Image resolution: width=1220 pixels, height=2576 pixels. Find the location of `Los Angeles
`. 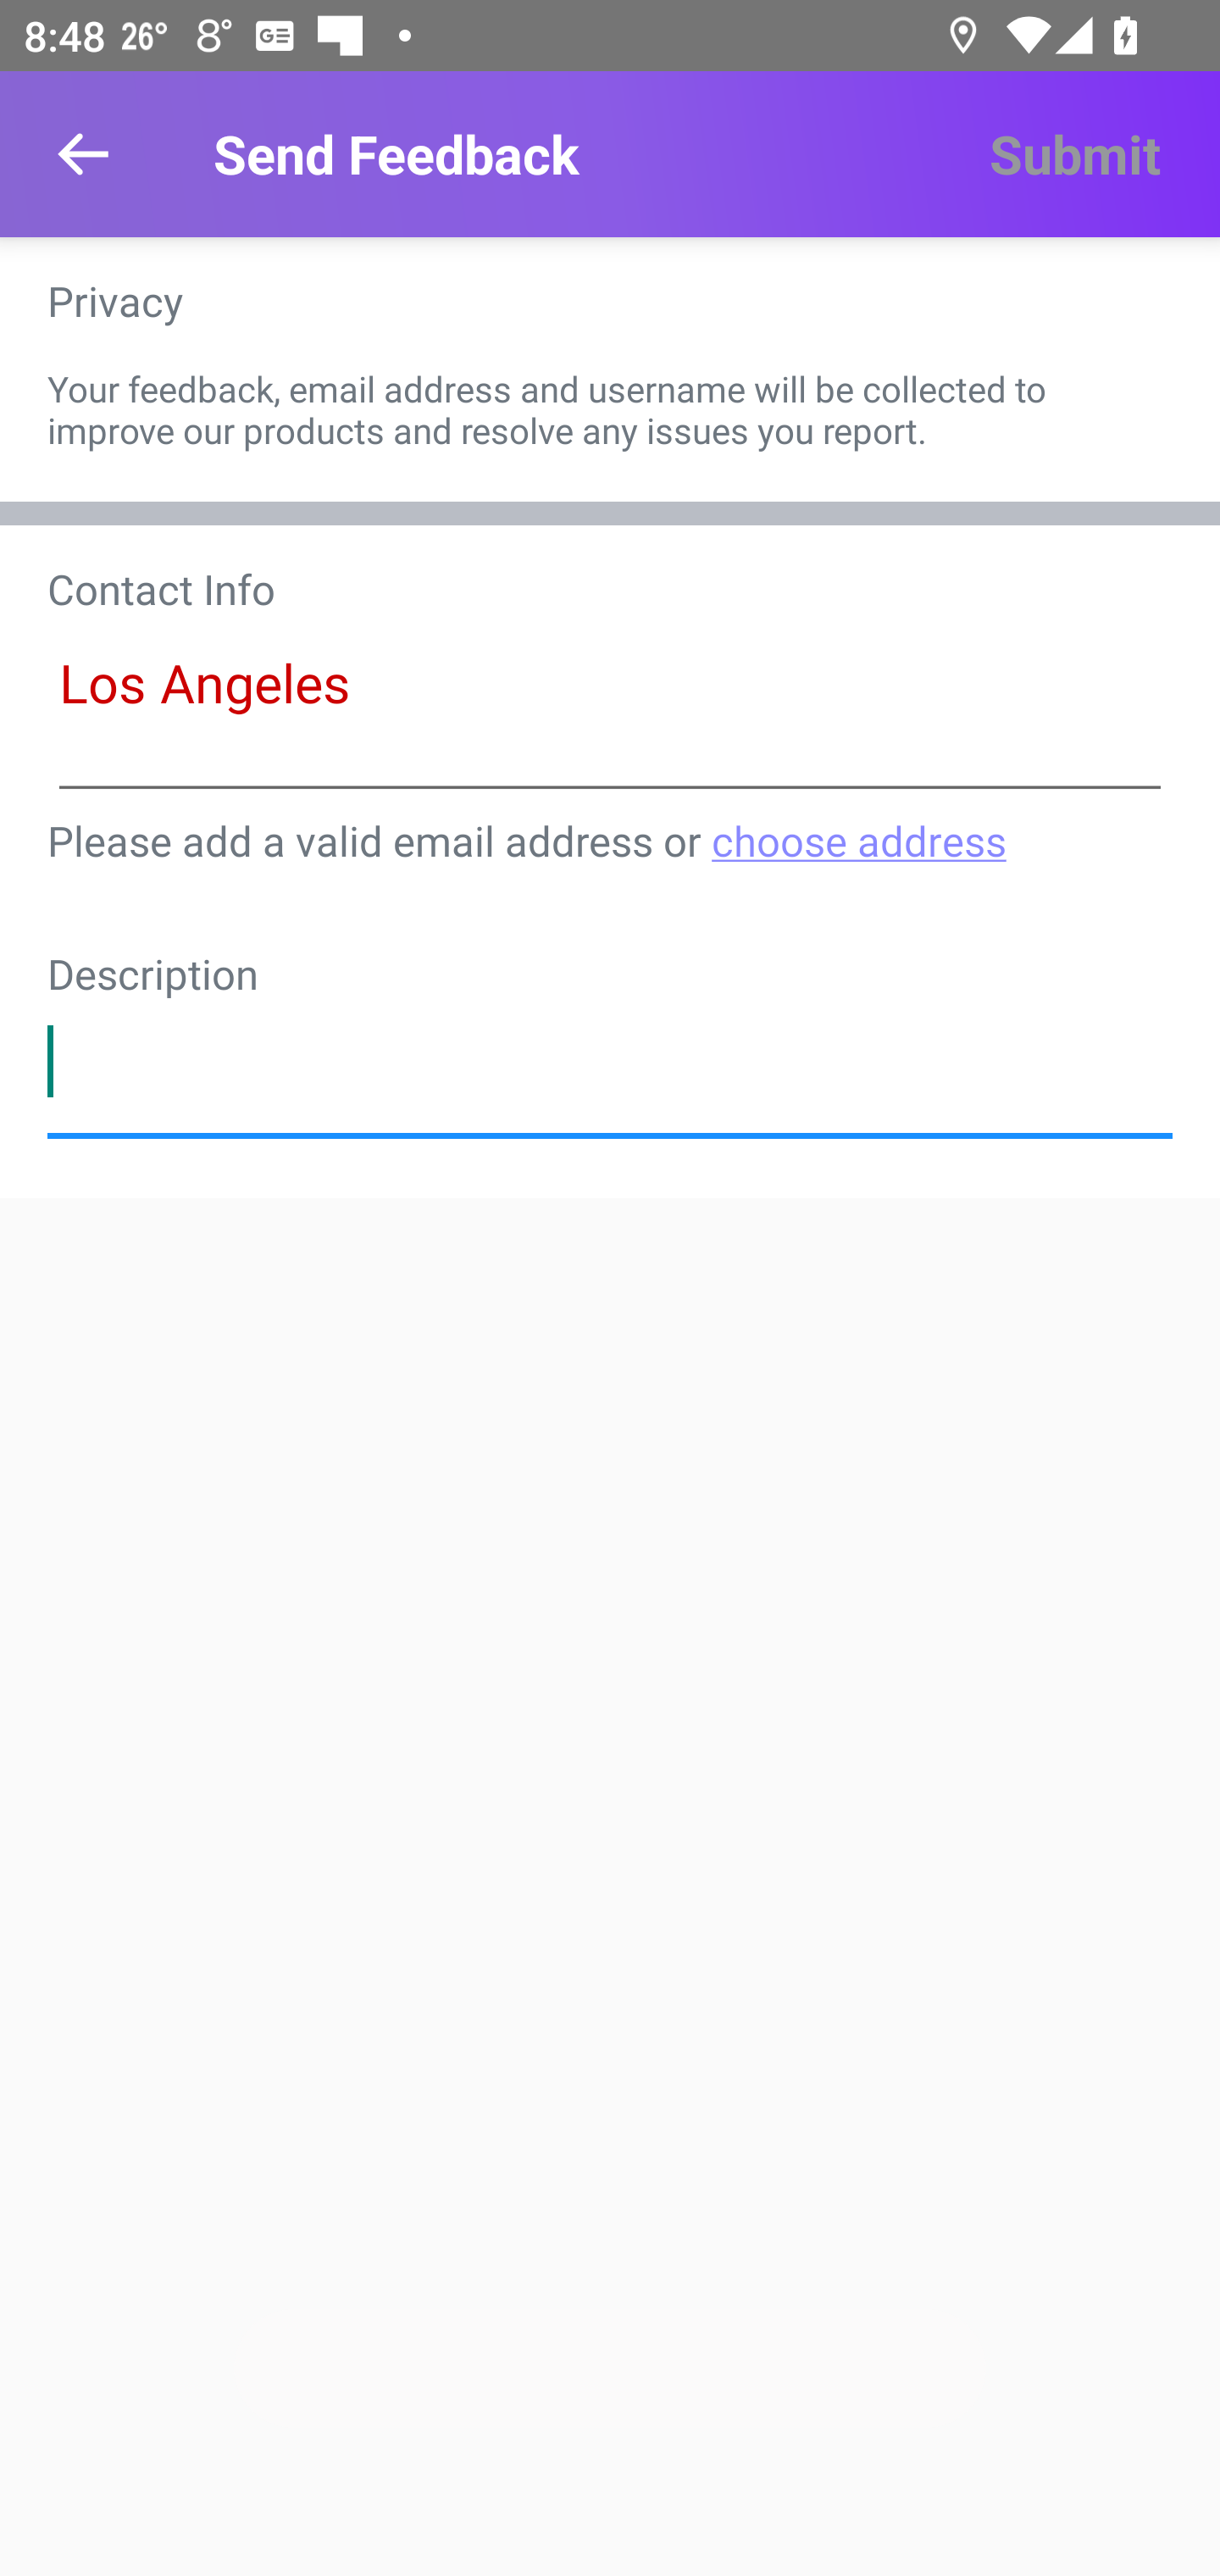

Los Angeles
 is located at coordinates (610, 713).